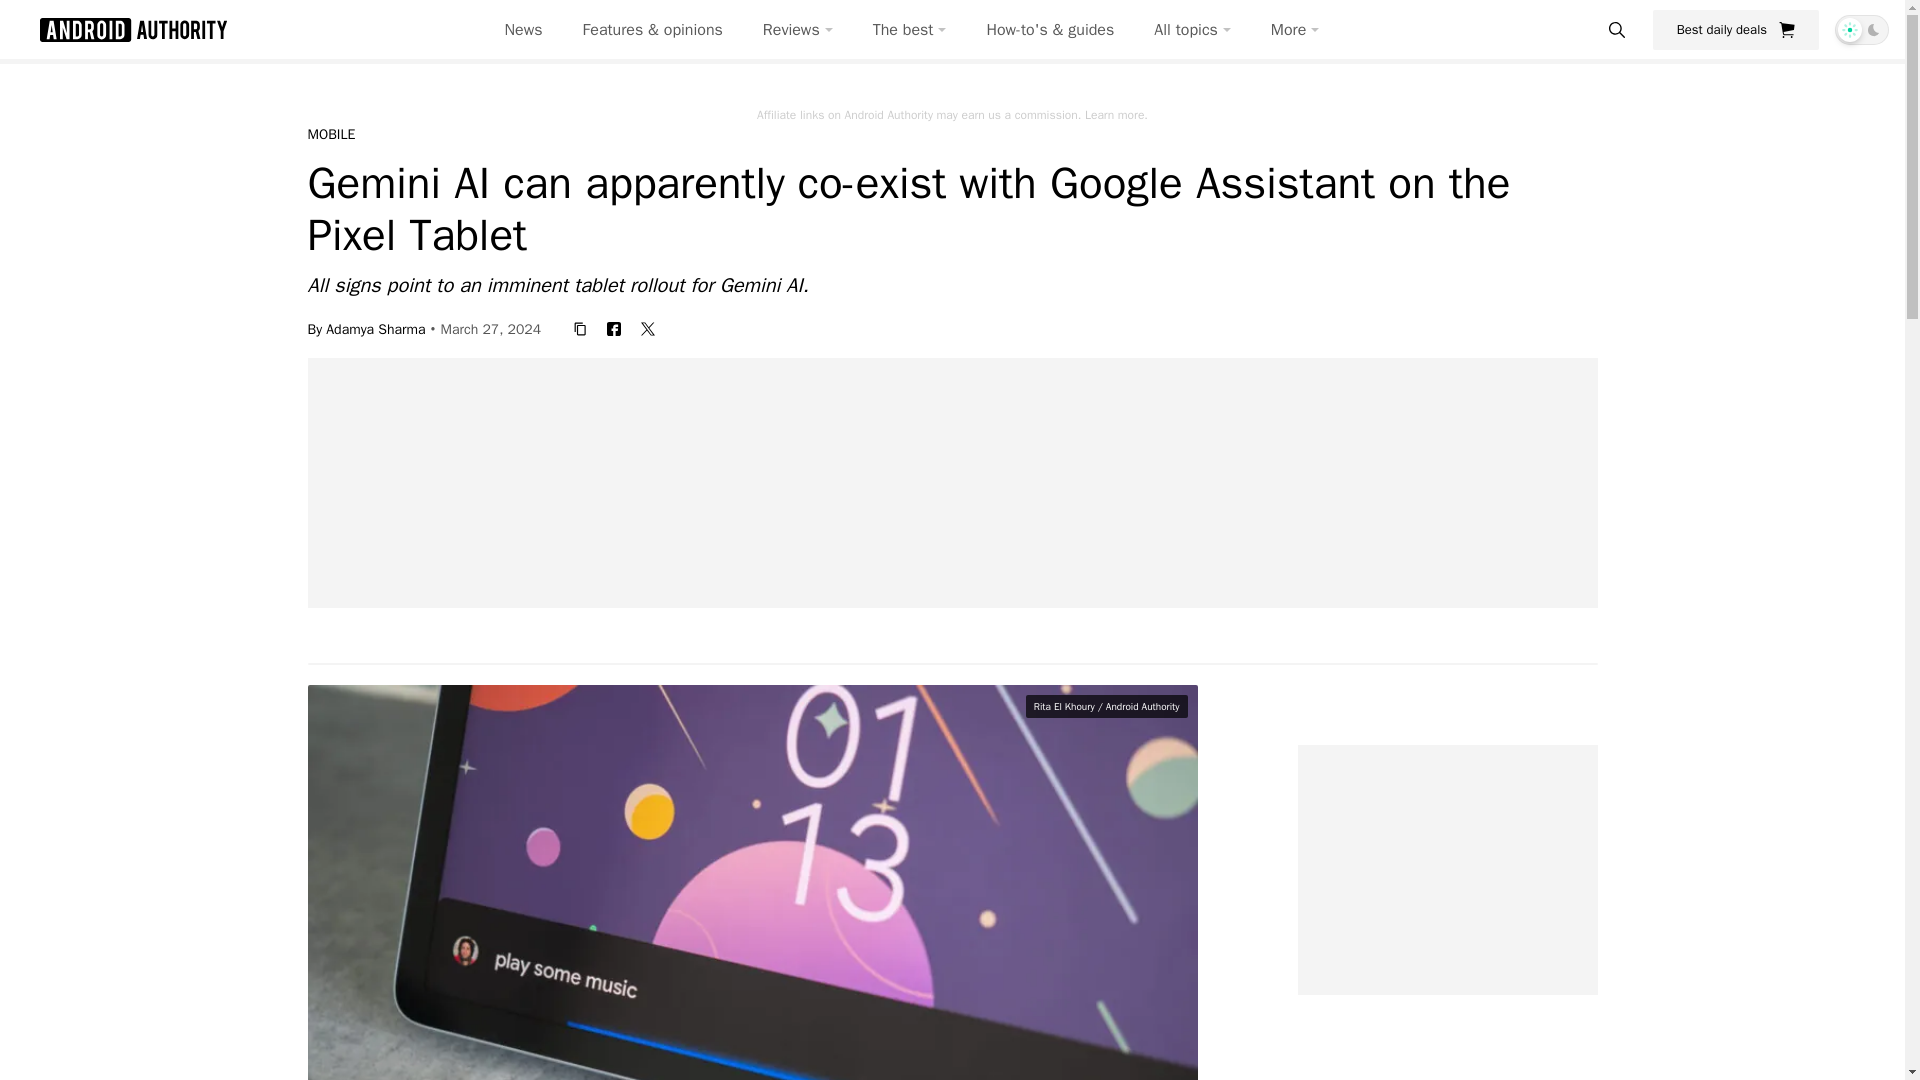 This screenshot has height=1080, width=1920. What do you see at coordinates (1192, 30) in the screenshot?
I see `All topics` at bounding box center [1192, 30].